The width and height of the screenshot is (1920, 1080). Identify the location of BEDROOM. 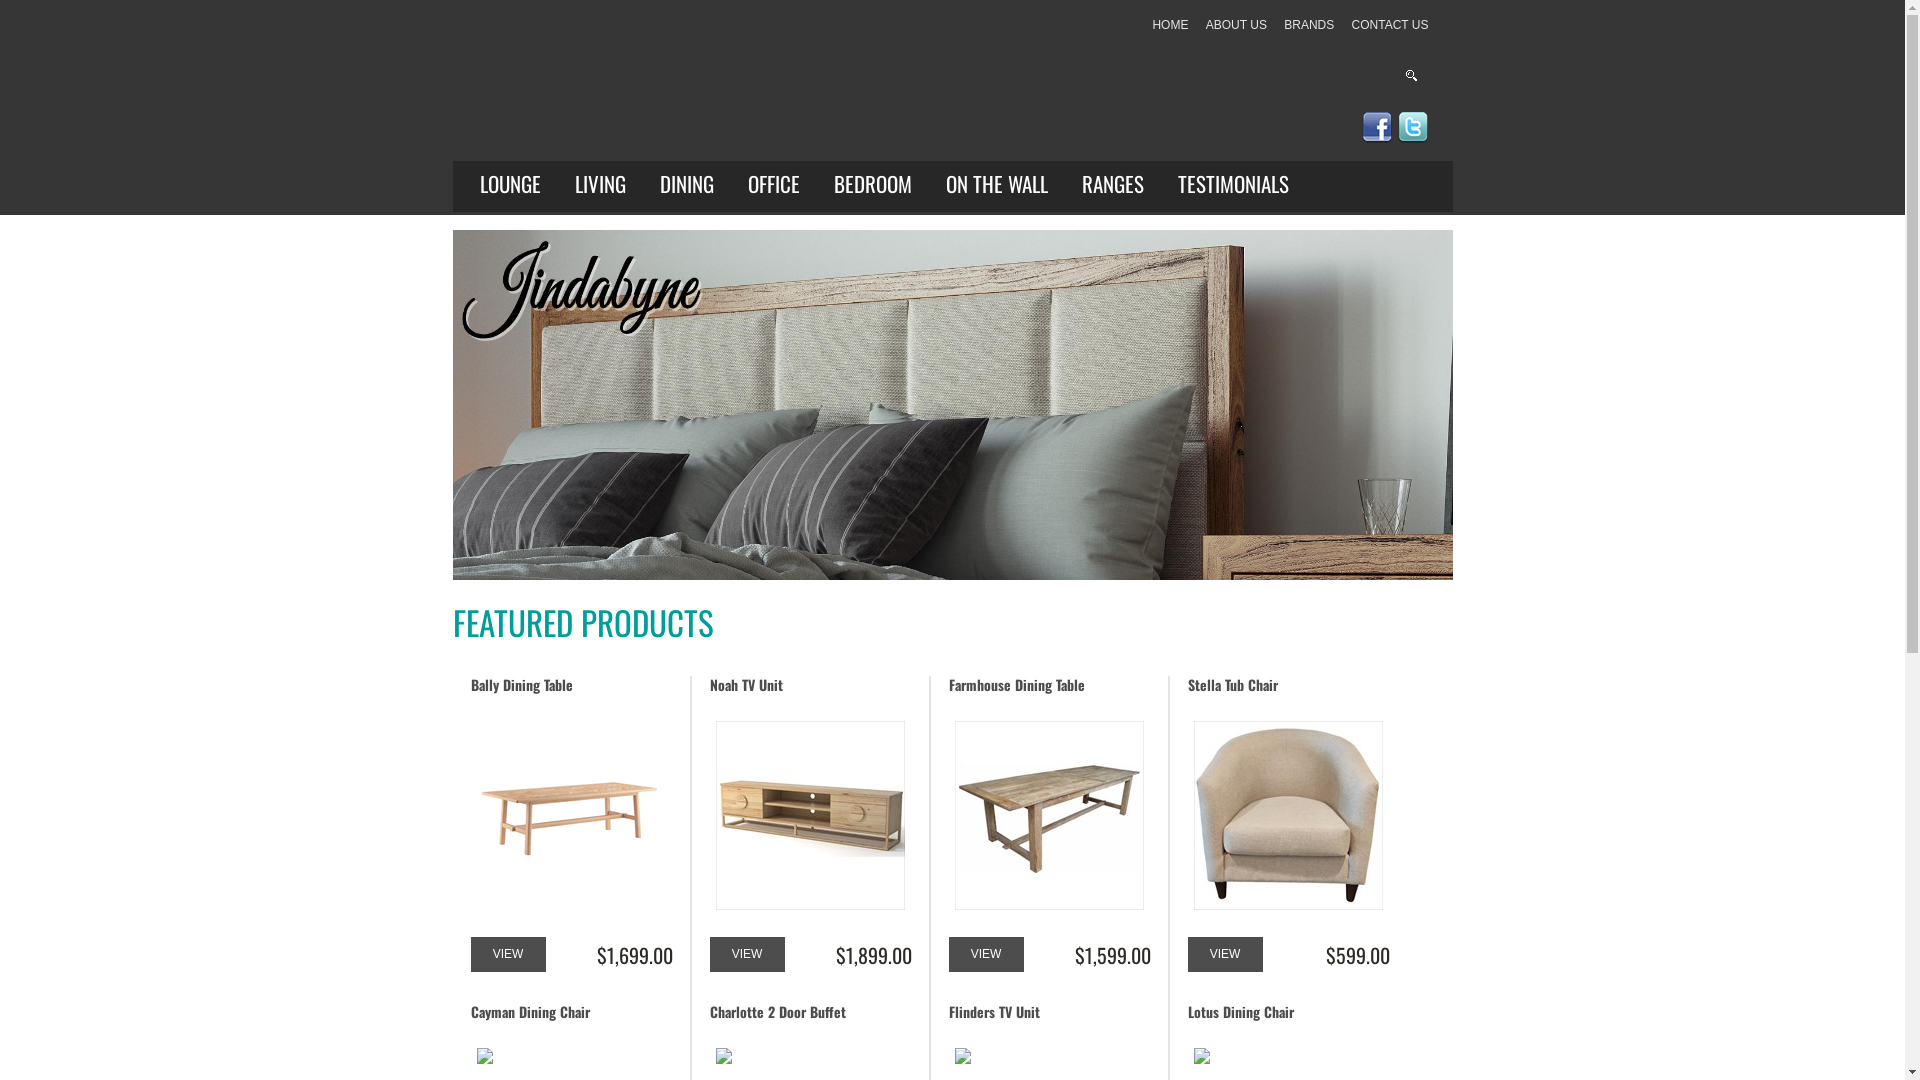
(873, 184).